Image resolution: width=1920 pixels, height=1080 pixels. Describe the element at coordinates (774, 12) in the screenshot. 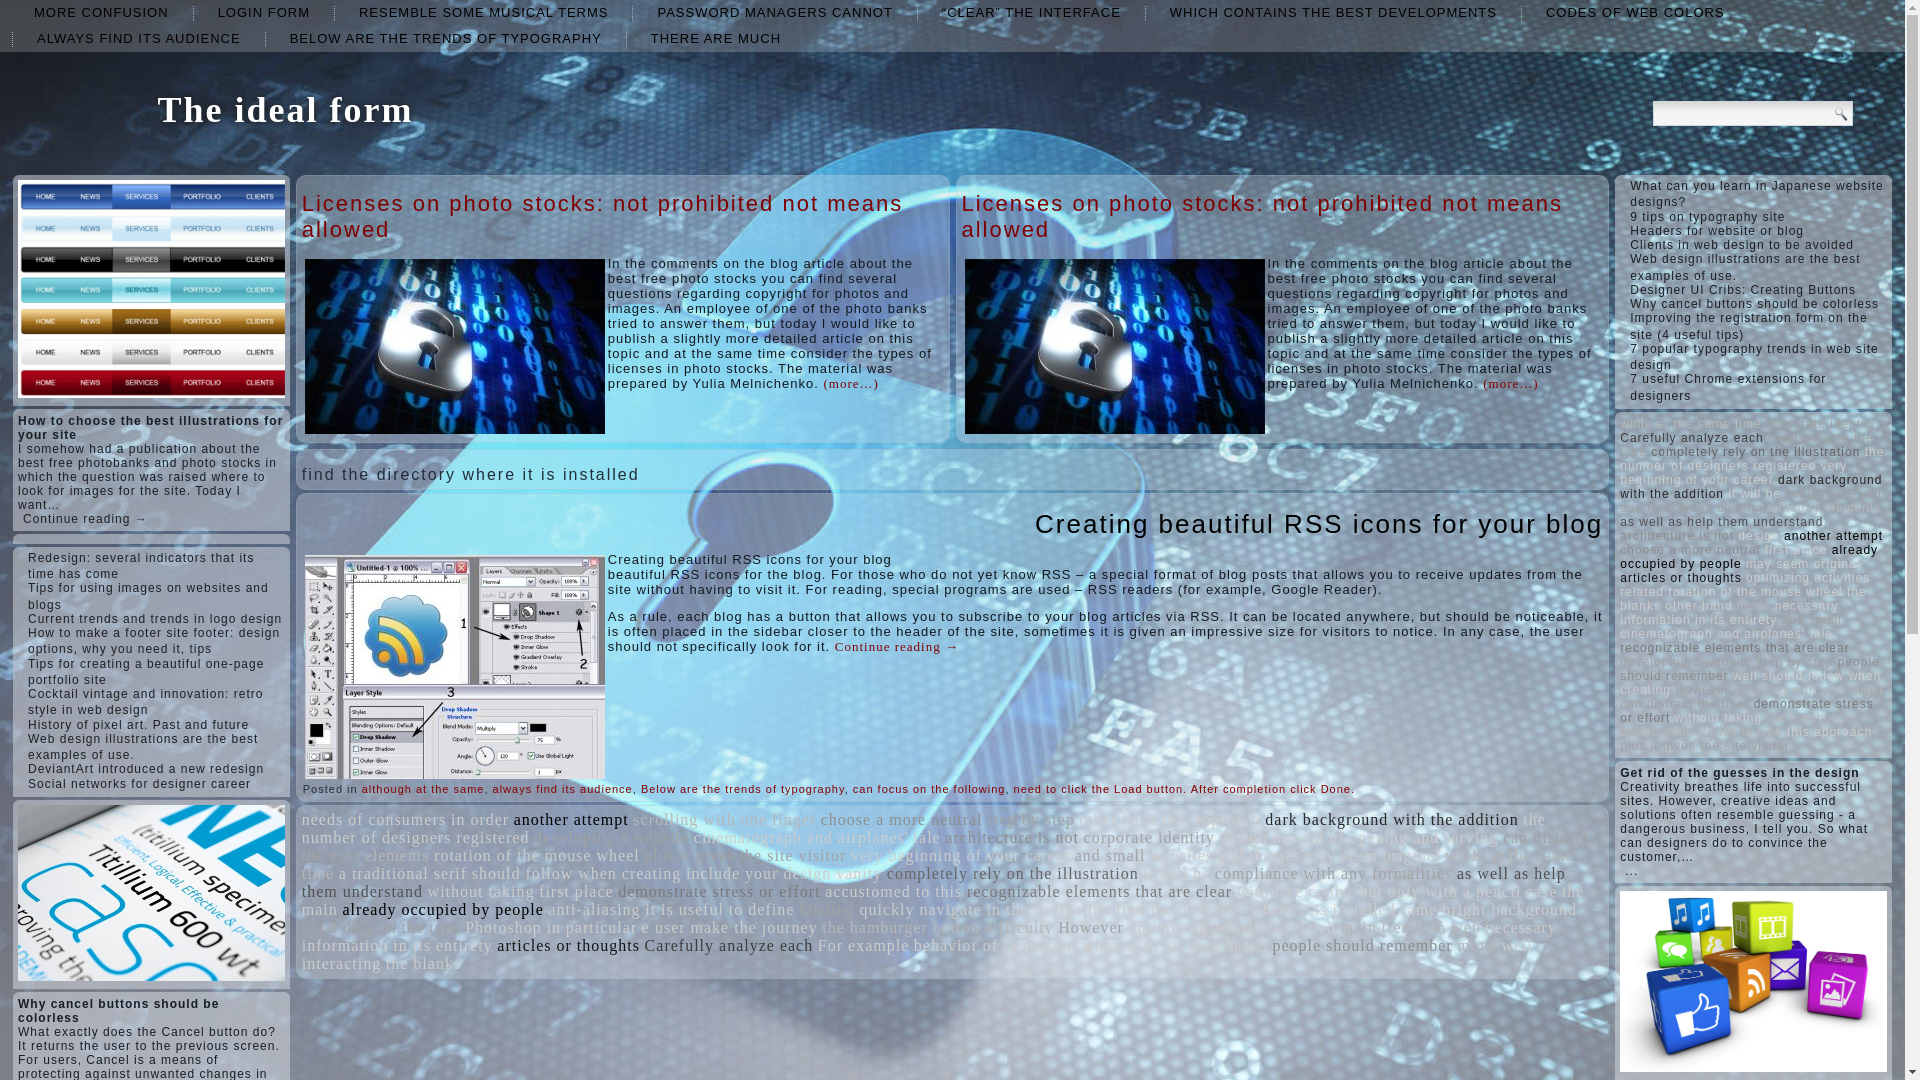

I see `PASSWORD MANAGERS CANNOT` at that location.